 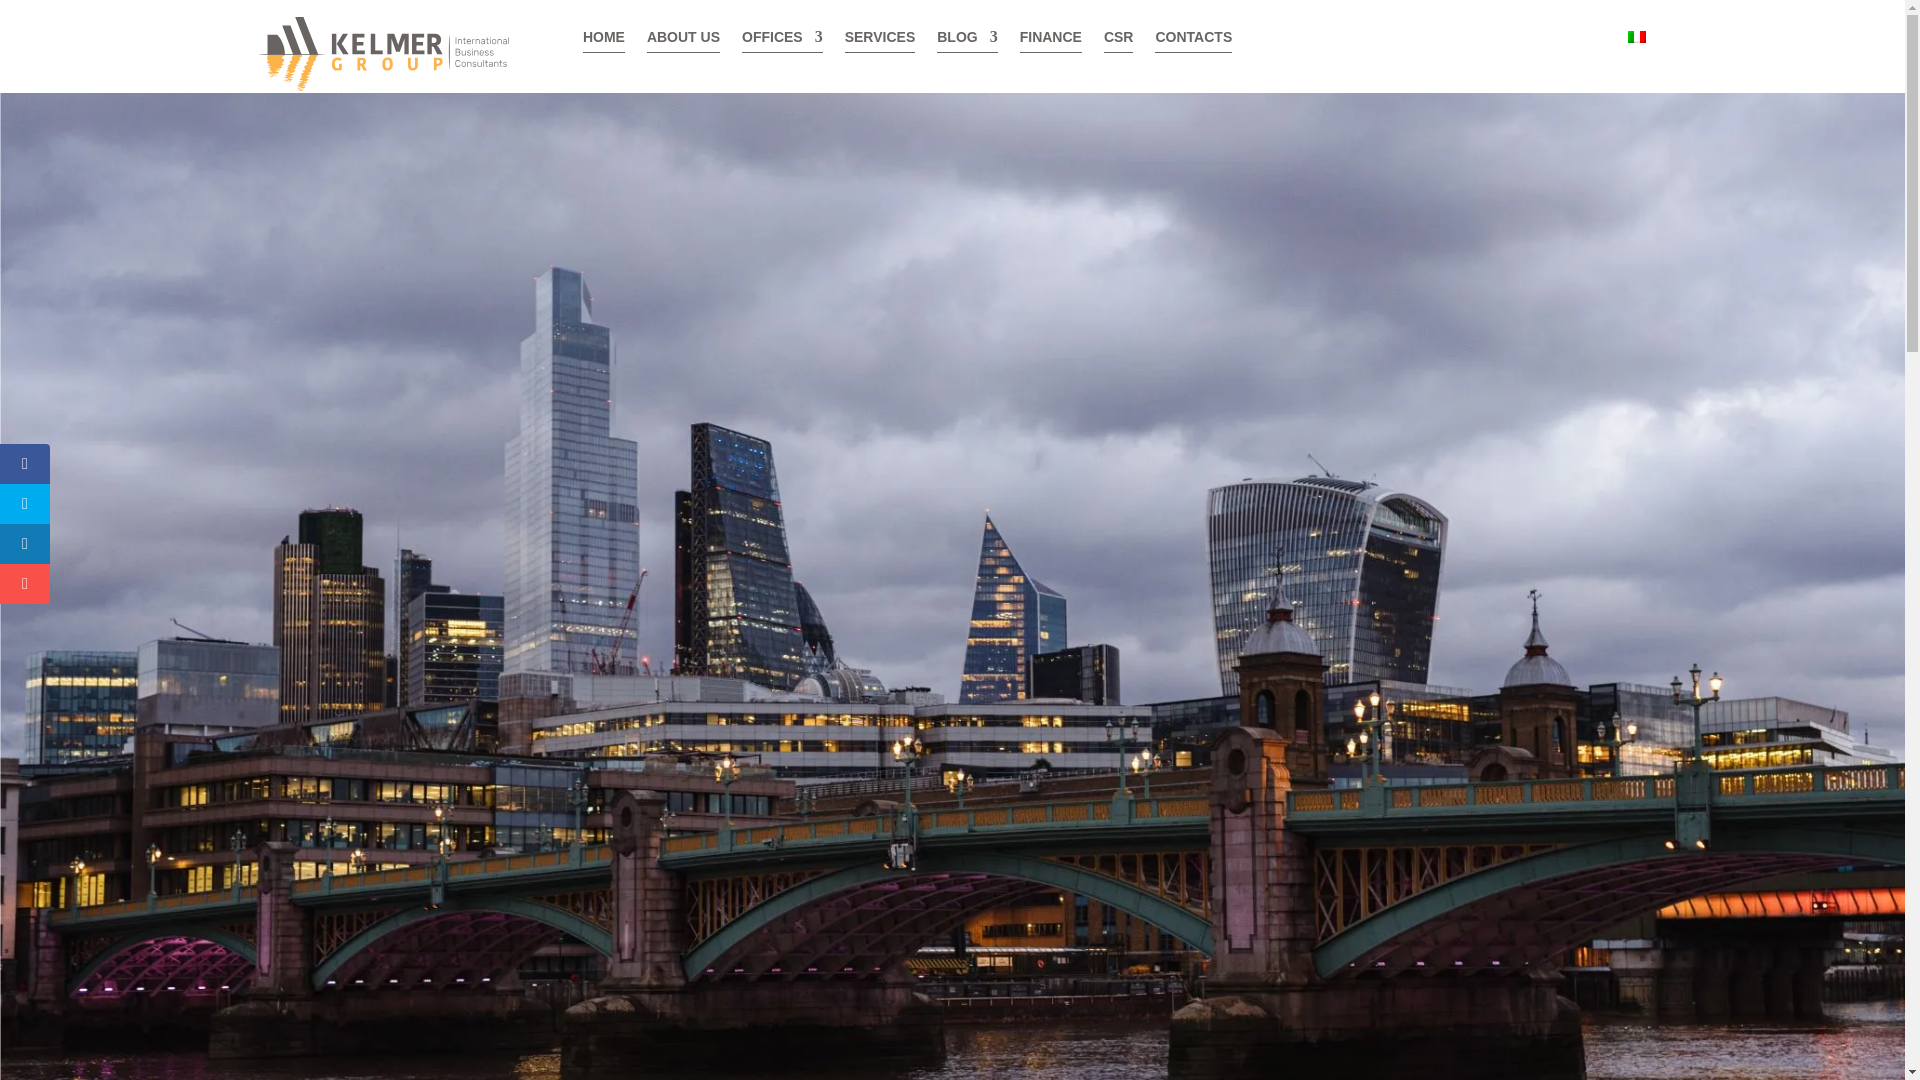 What do you see at coordinates (1119, 41) in the screenshot?
I see `CSR` at bounding box center [1119, 41].